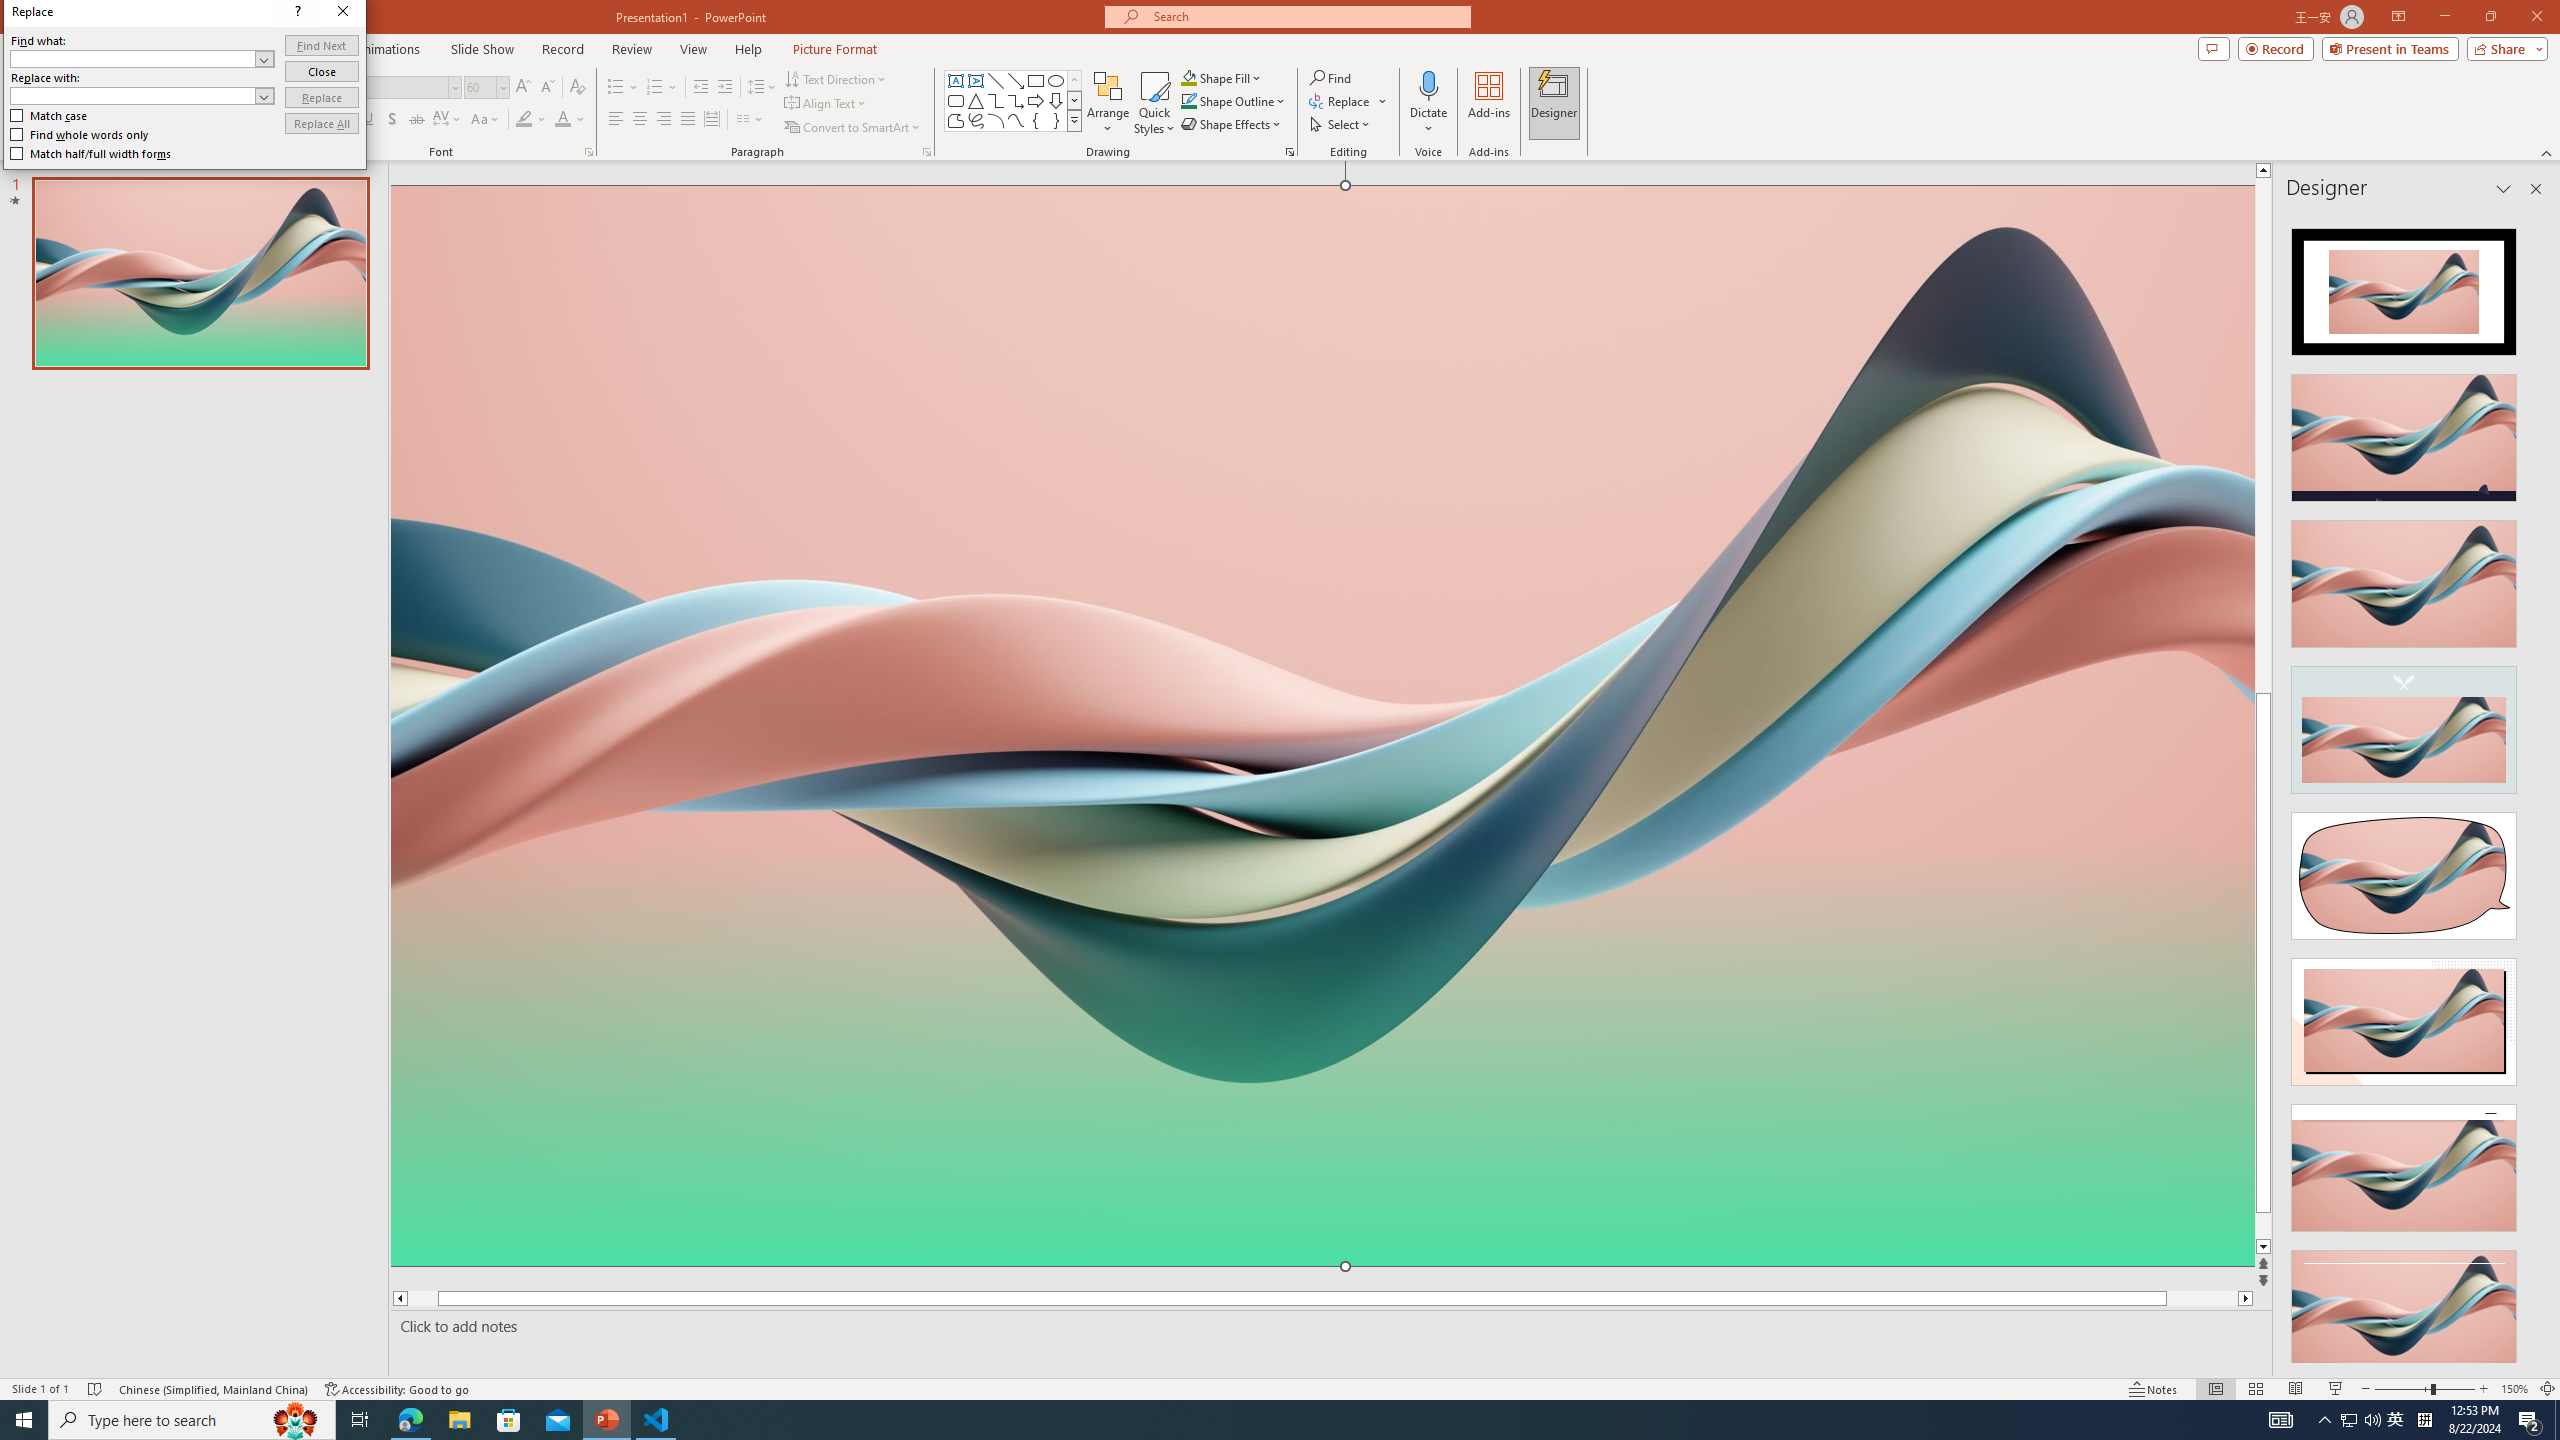 This screenshot has width=2560, height=1440. Describe the element at coordinates (619, 382) in the screenshot. I see `Find what` at that location.